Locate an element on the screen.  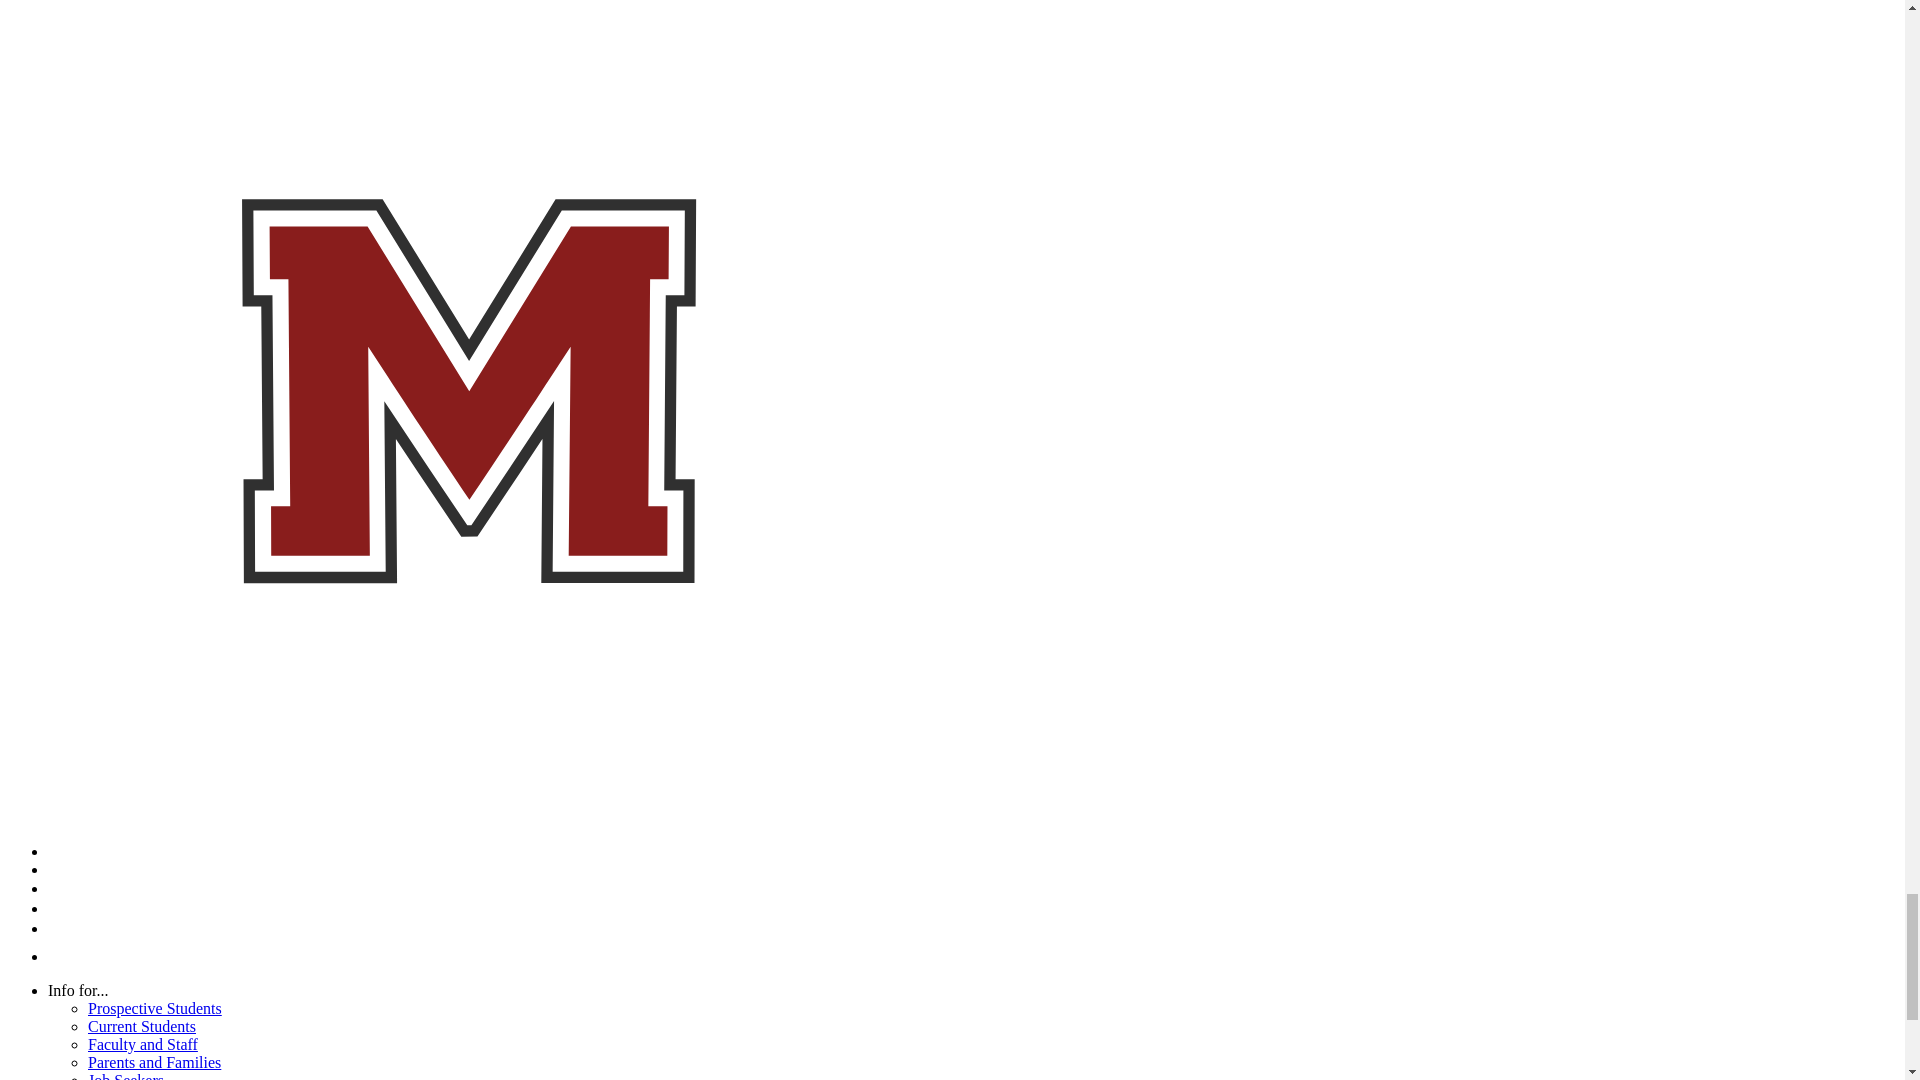
Click here for info for parents and families is located at coordinates (154, 1062).